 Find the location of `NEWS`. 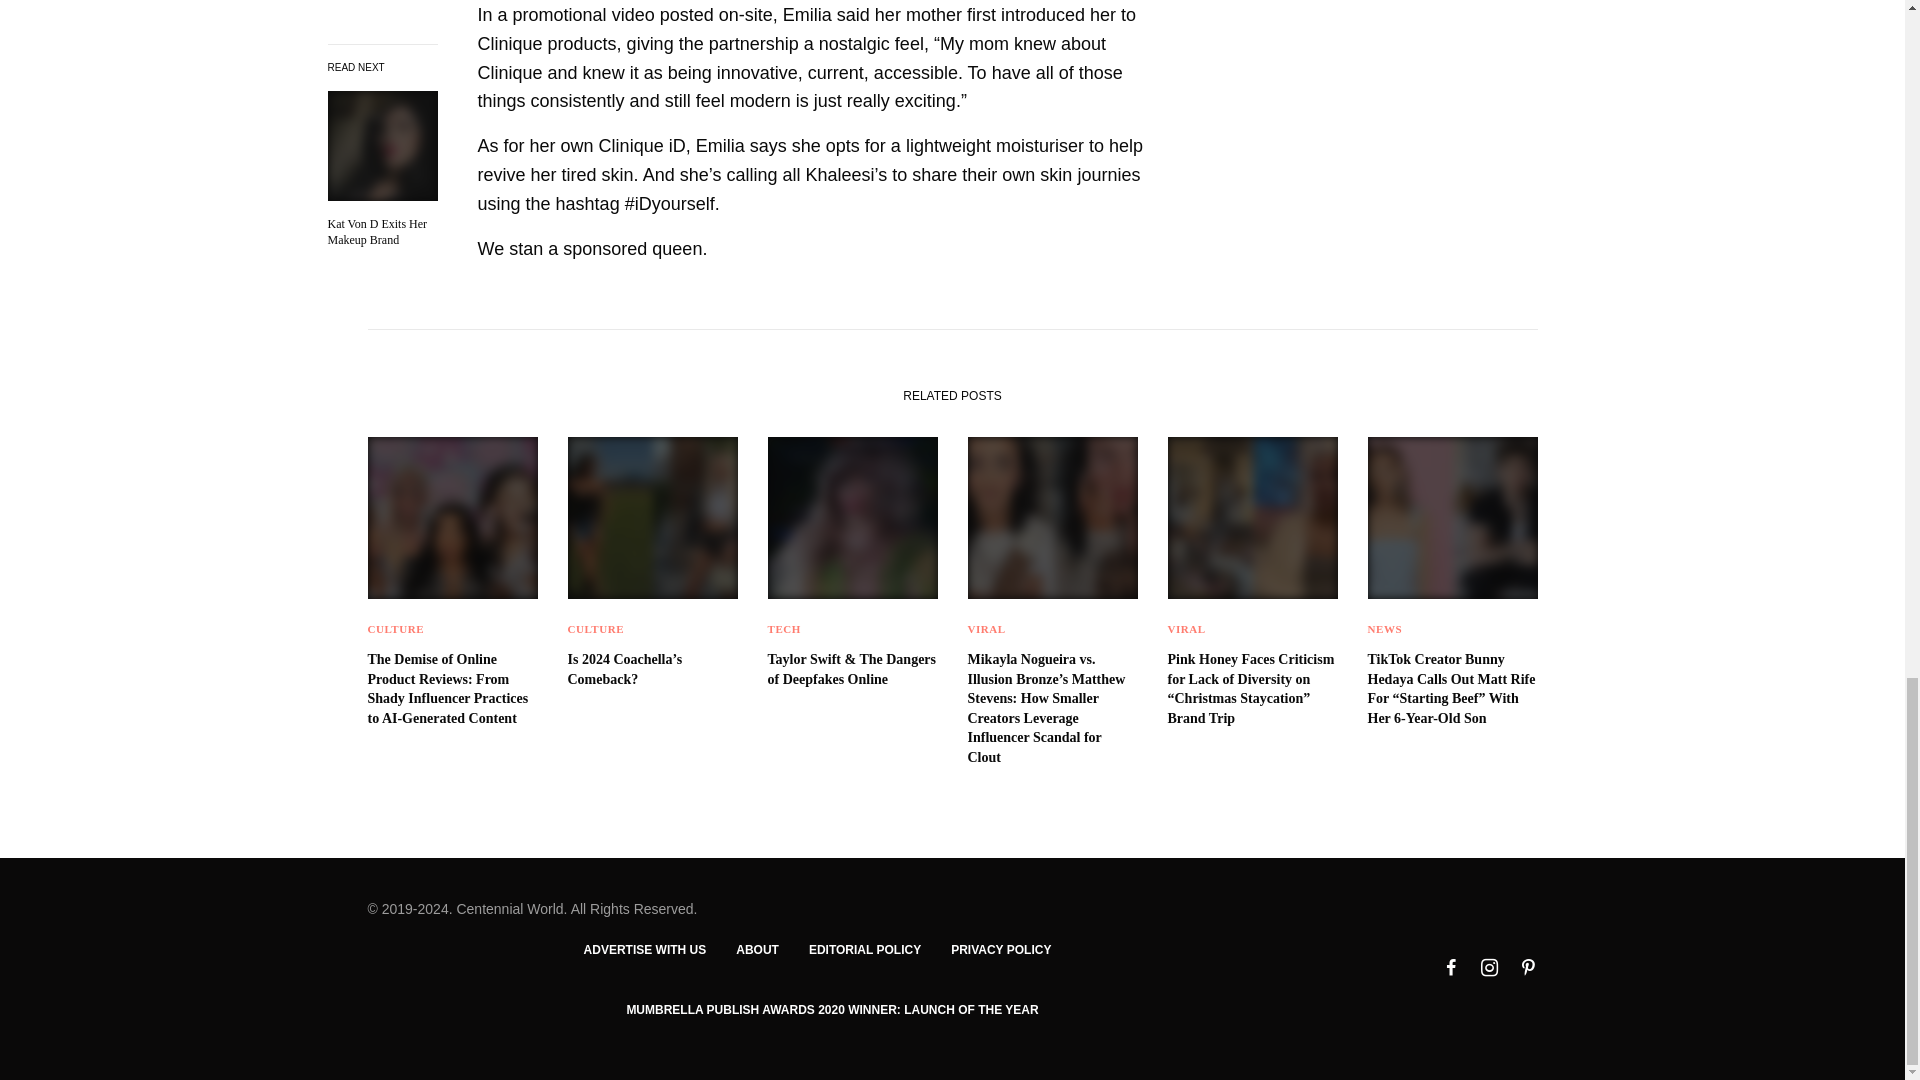

NEWS is located at coordinates (1385, 629).